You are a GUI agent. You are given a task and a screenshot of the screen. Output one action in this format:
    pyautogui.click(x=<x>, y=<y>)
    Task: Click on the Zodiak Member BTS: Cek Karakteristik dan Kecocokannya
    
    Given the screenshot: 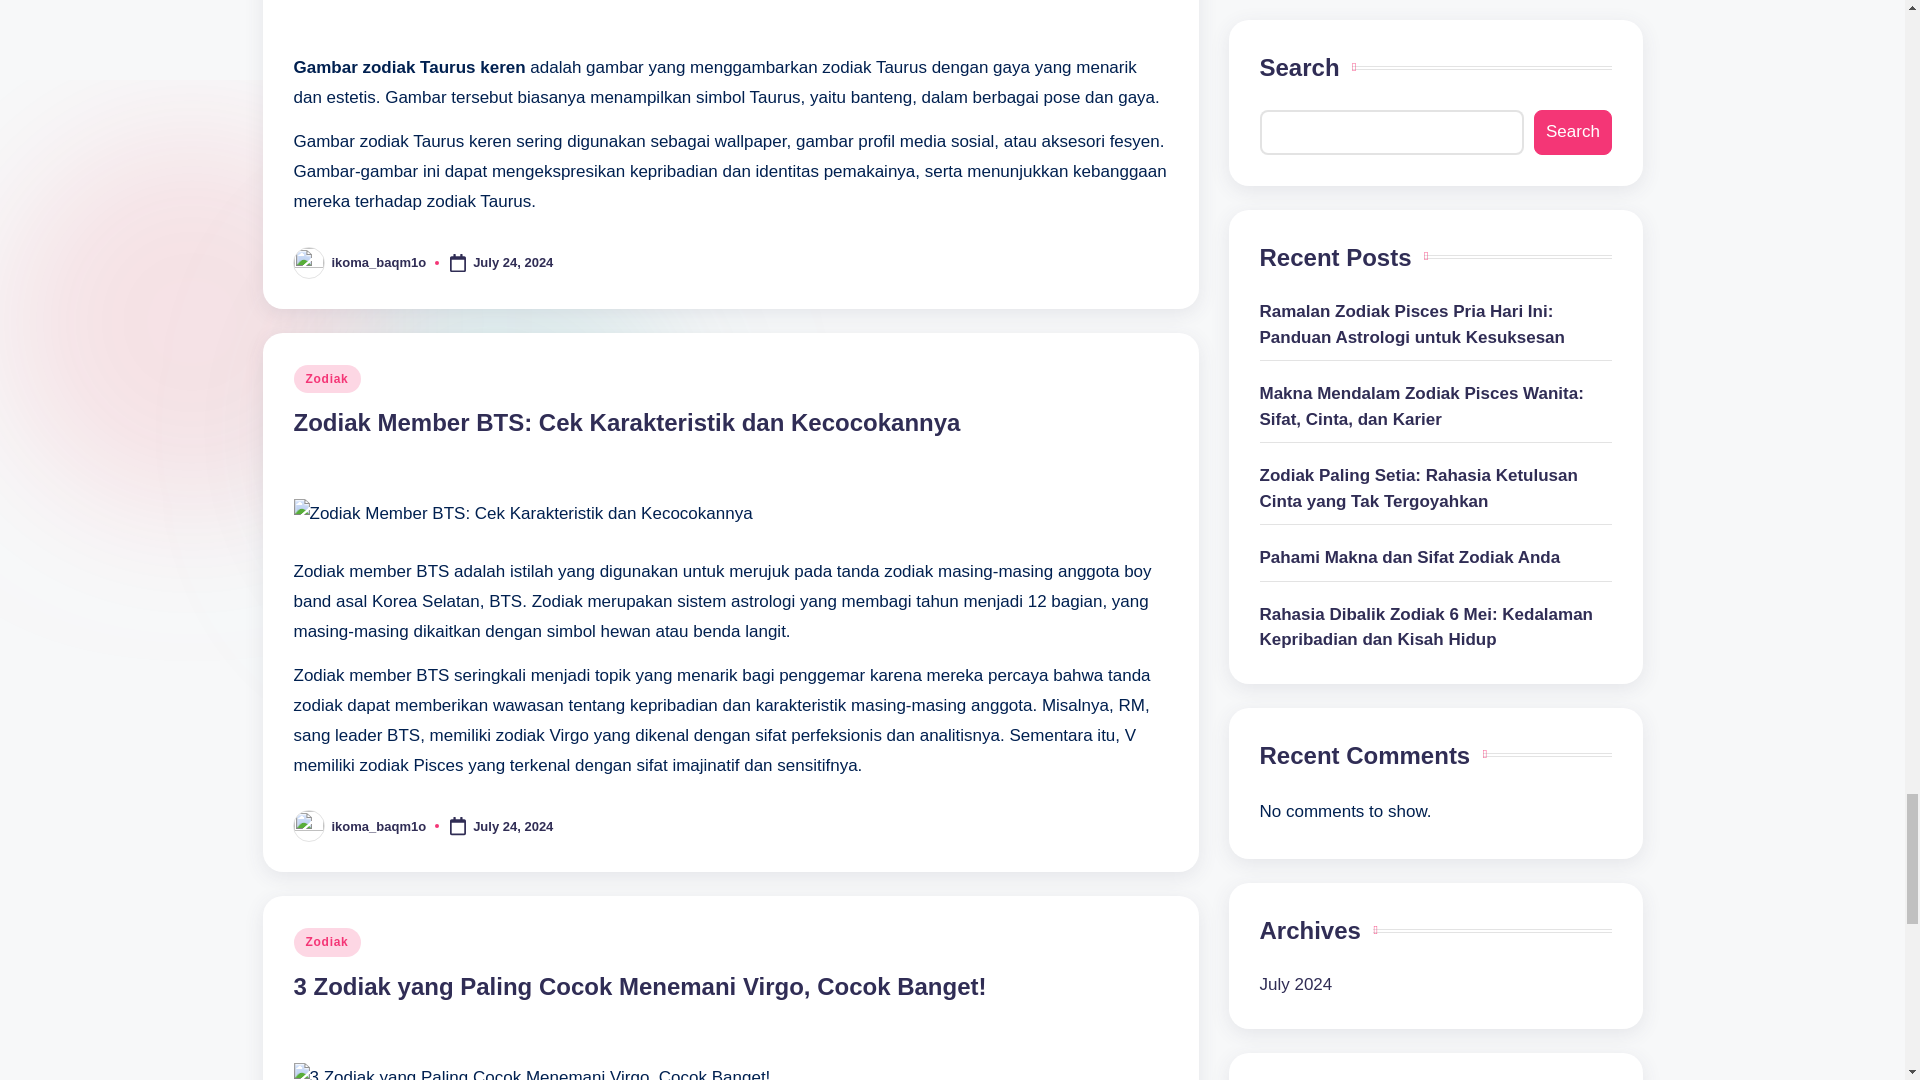 What is the action you would take?
    pyautogui.click(x=627, y=422)
    